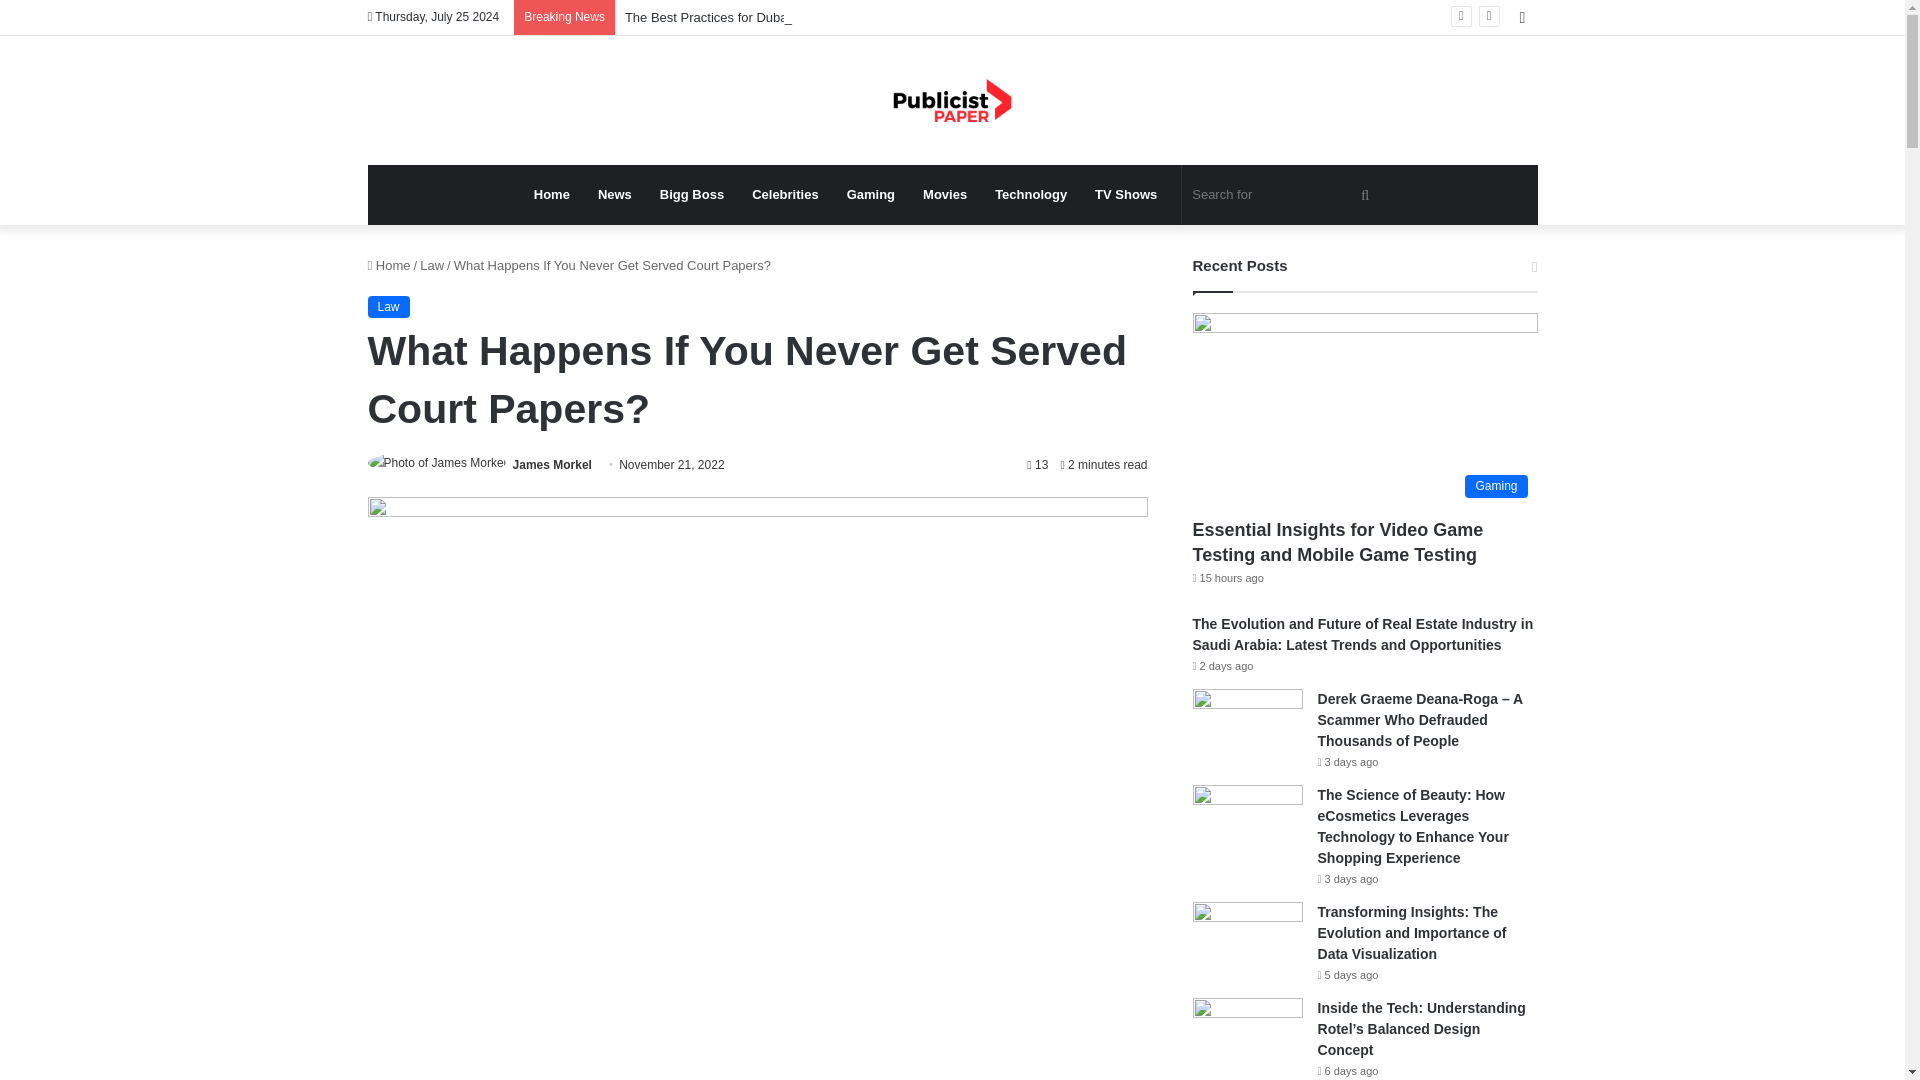  Describe the element at coordinates (389, 306) in the screenshot. I see `Law` at that location.